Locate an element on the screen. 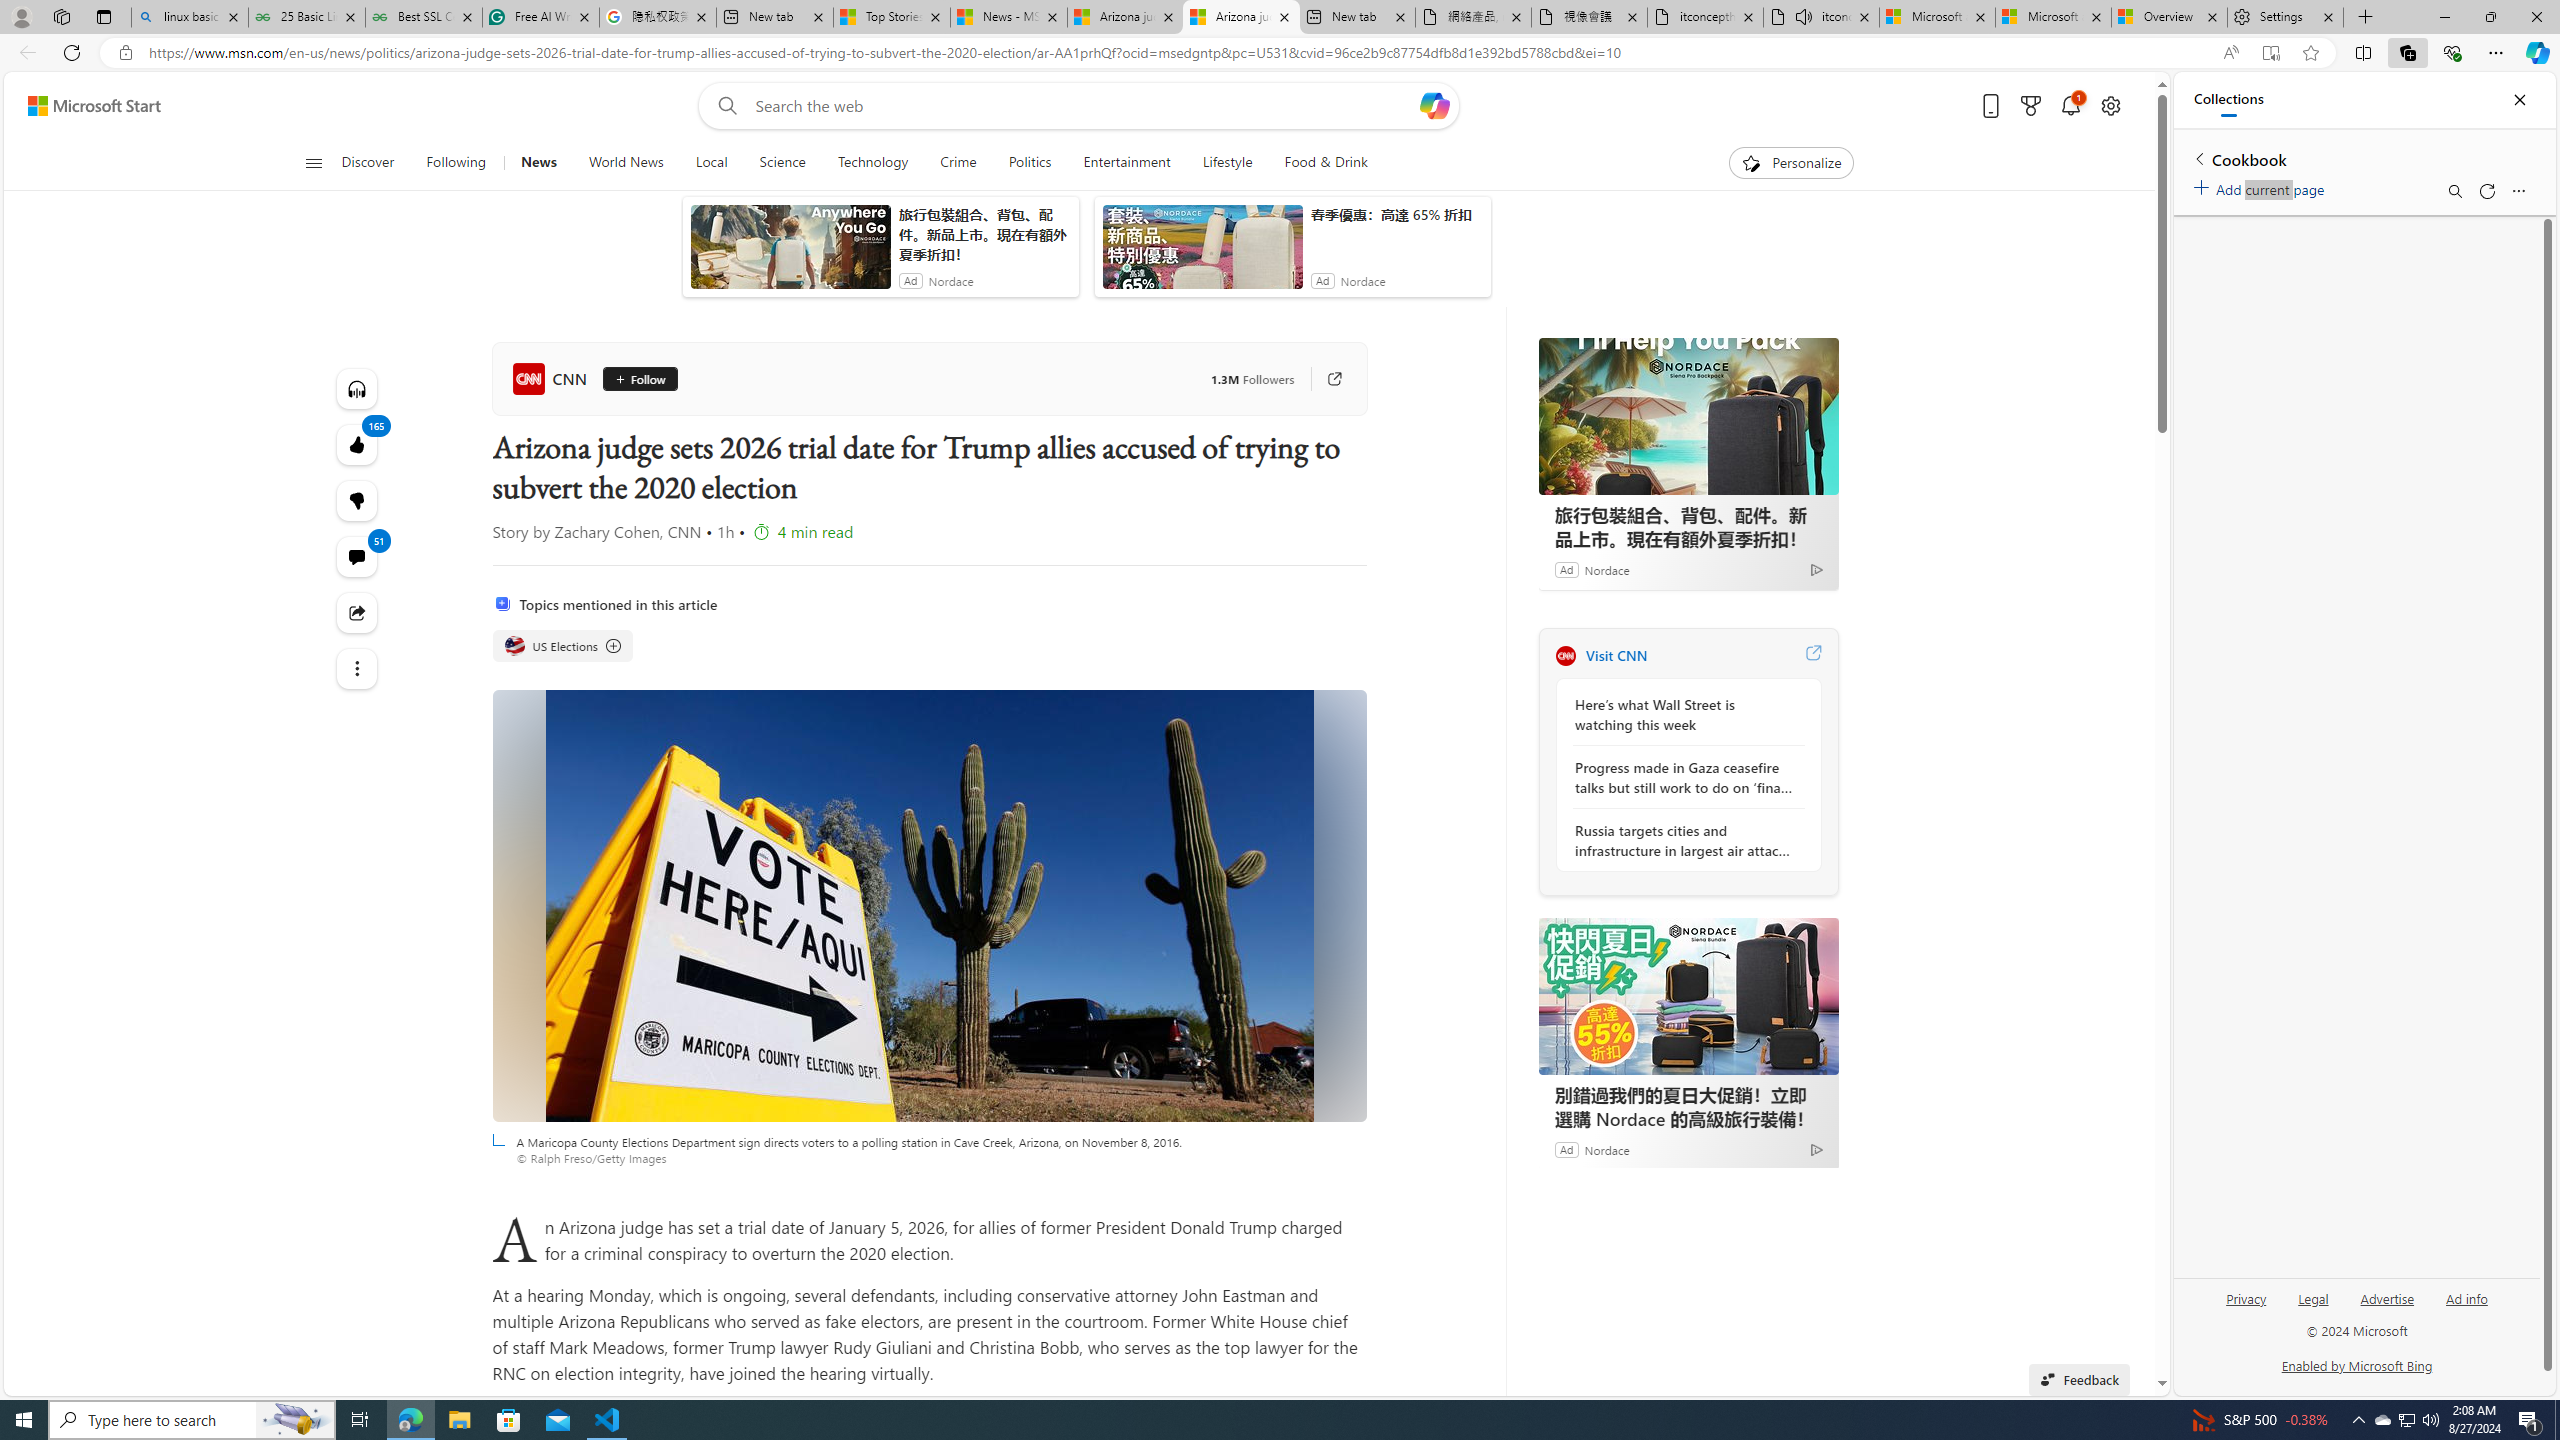 This screenshot has width=2560, height=1440. Share this story is located at coordinates (356, 613).